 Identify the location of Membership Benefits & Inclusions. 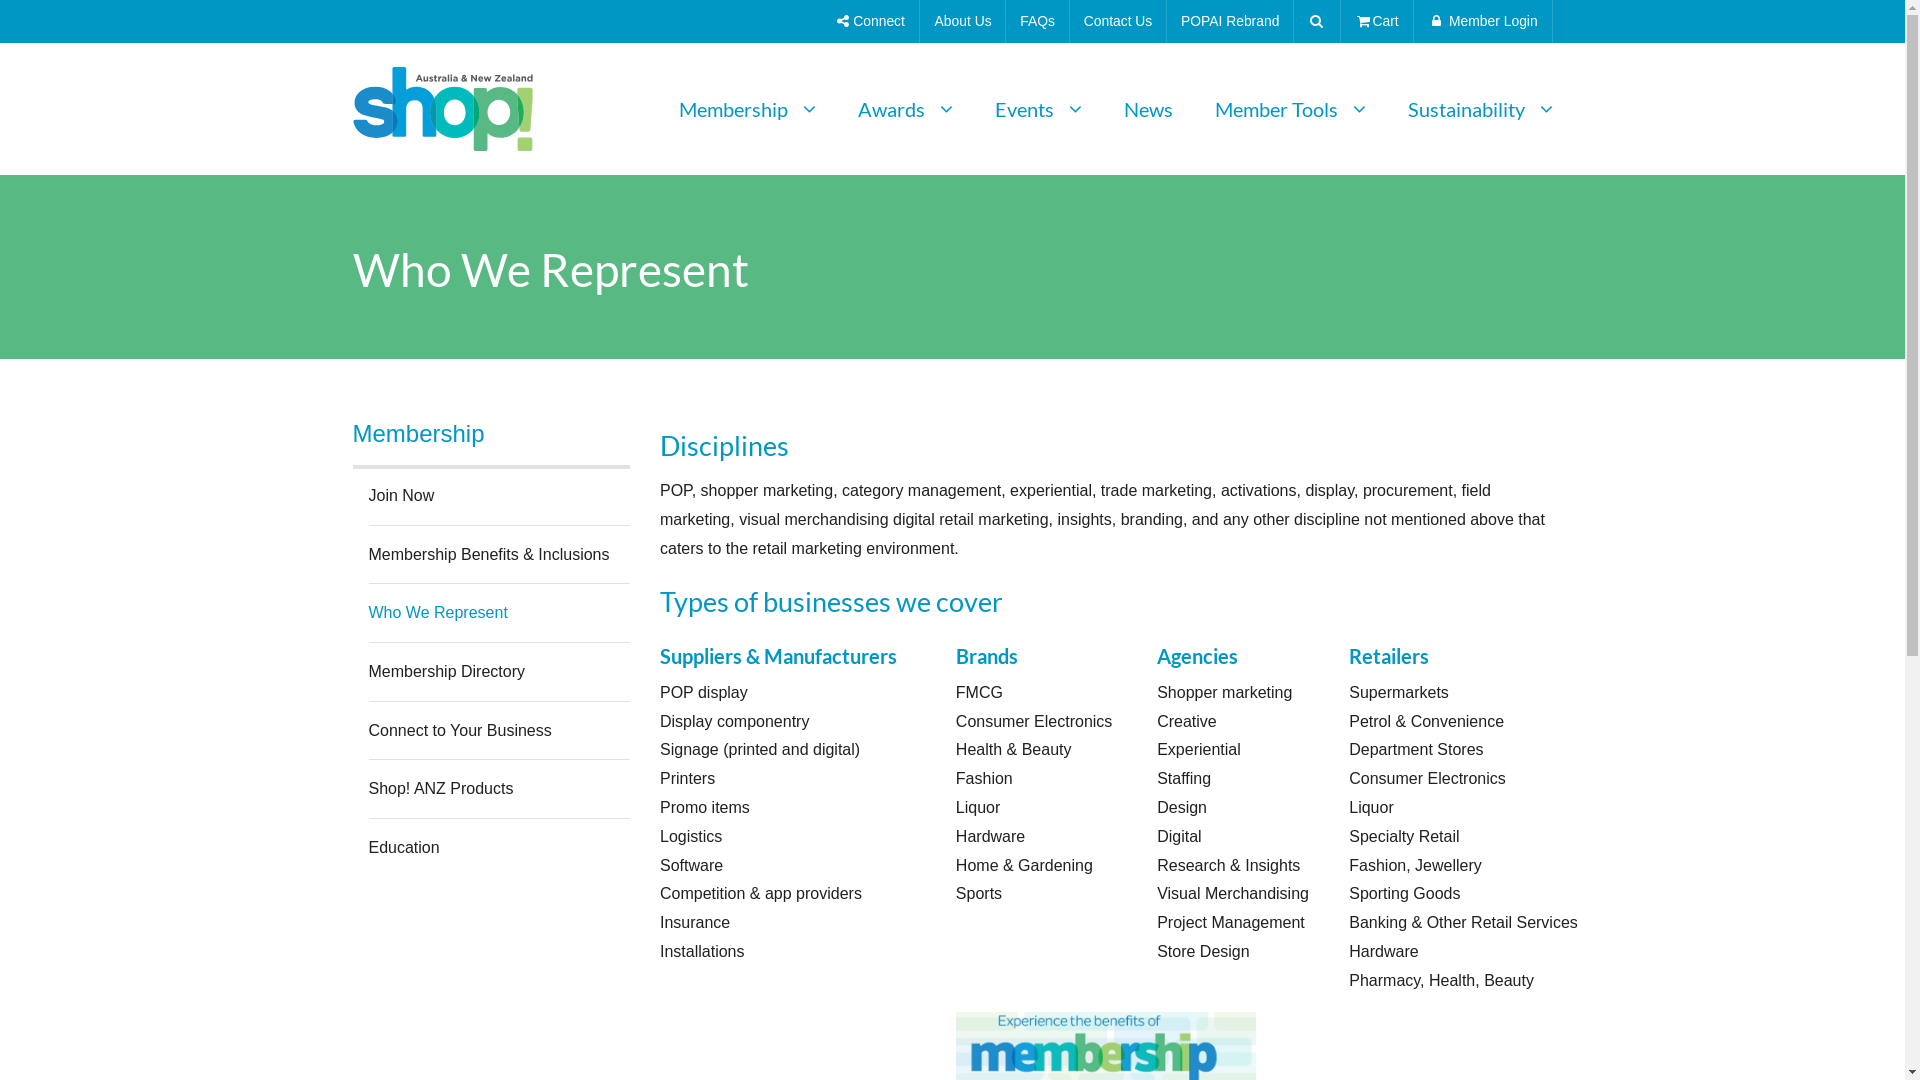
(488, 554).